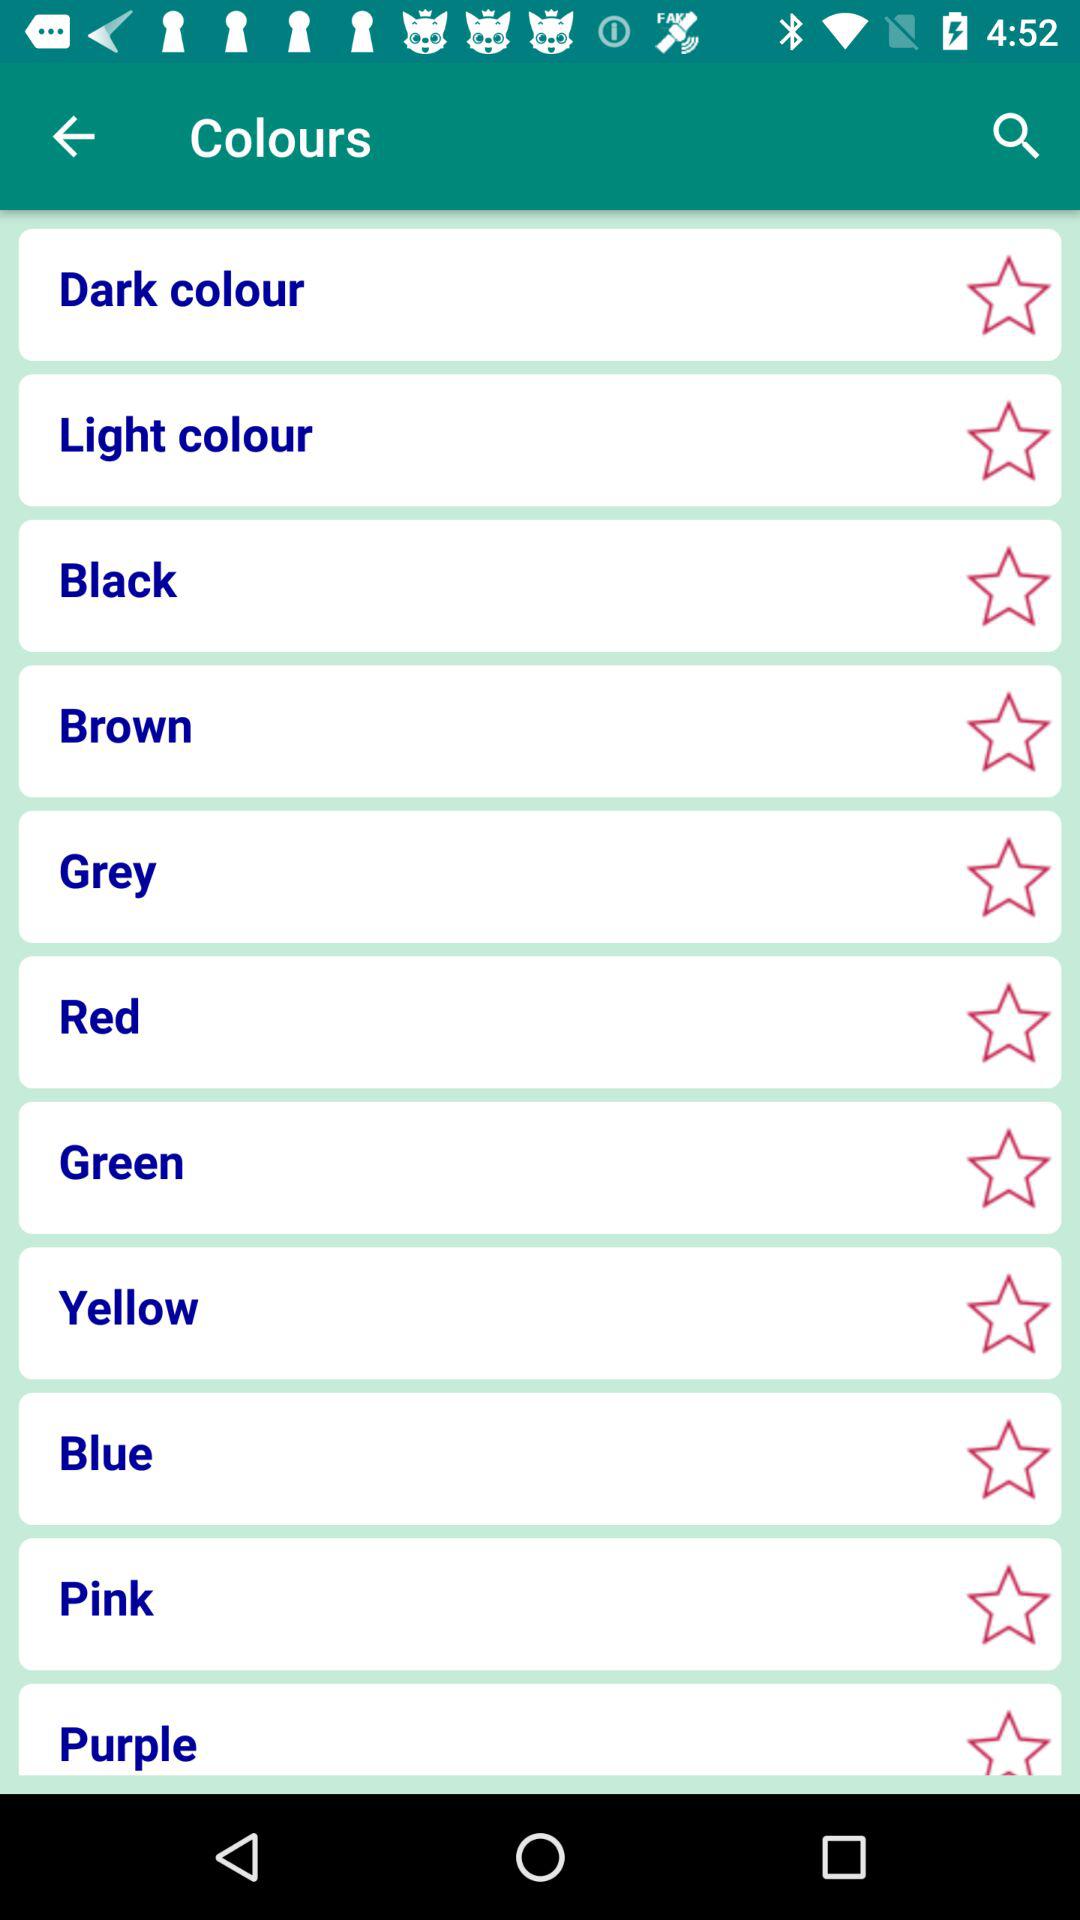  Describe the element at coordinates (1008, 876) in the screenshot. I see `toggle to select grey` at that location.